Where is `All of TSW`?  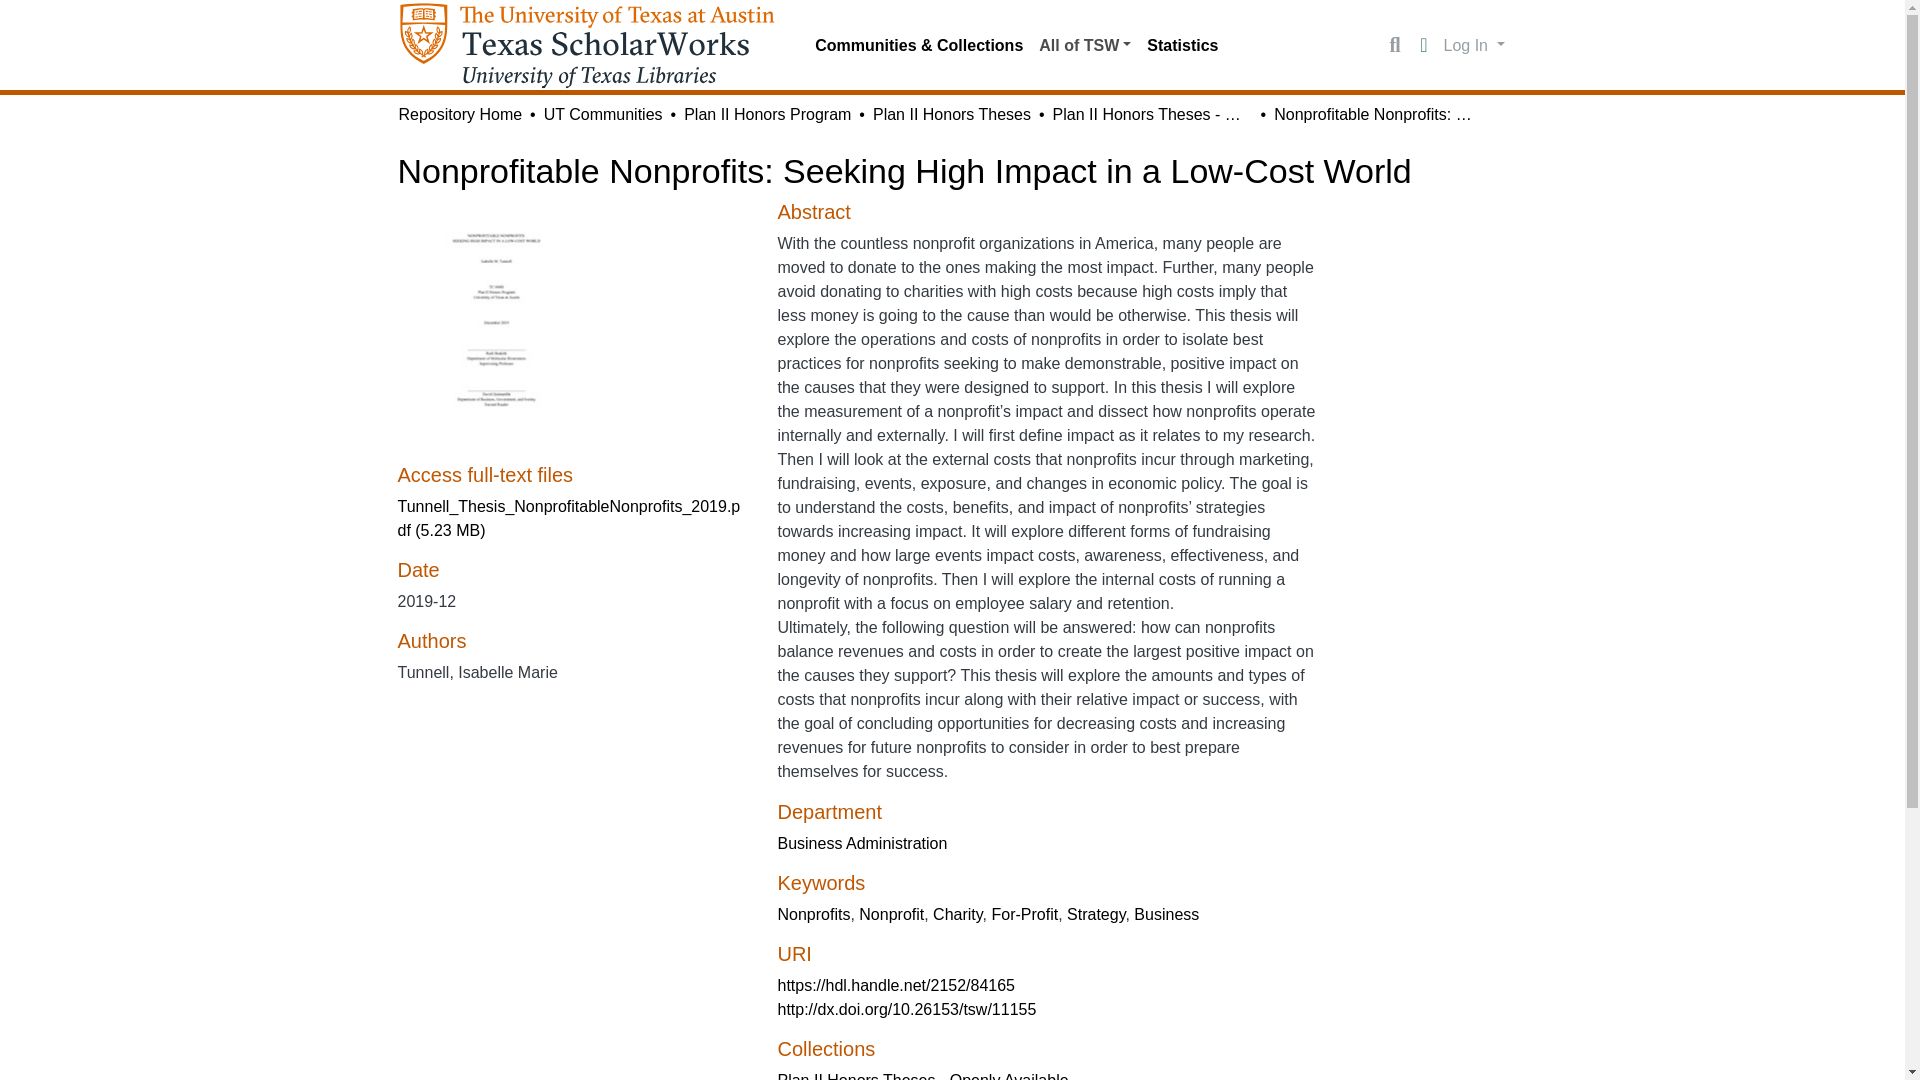 All of TSW is located at coordinates (1084, 45).